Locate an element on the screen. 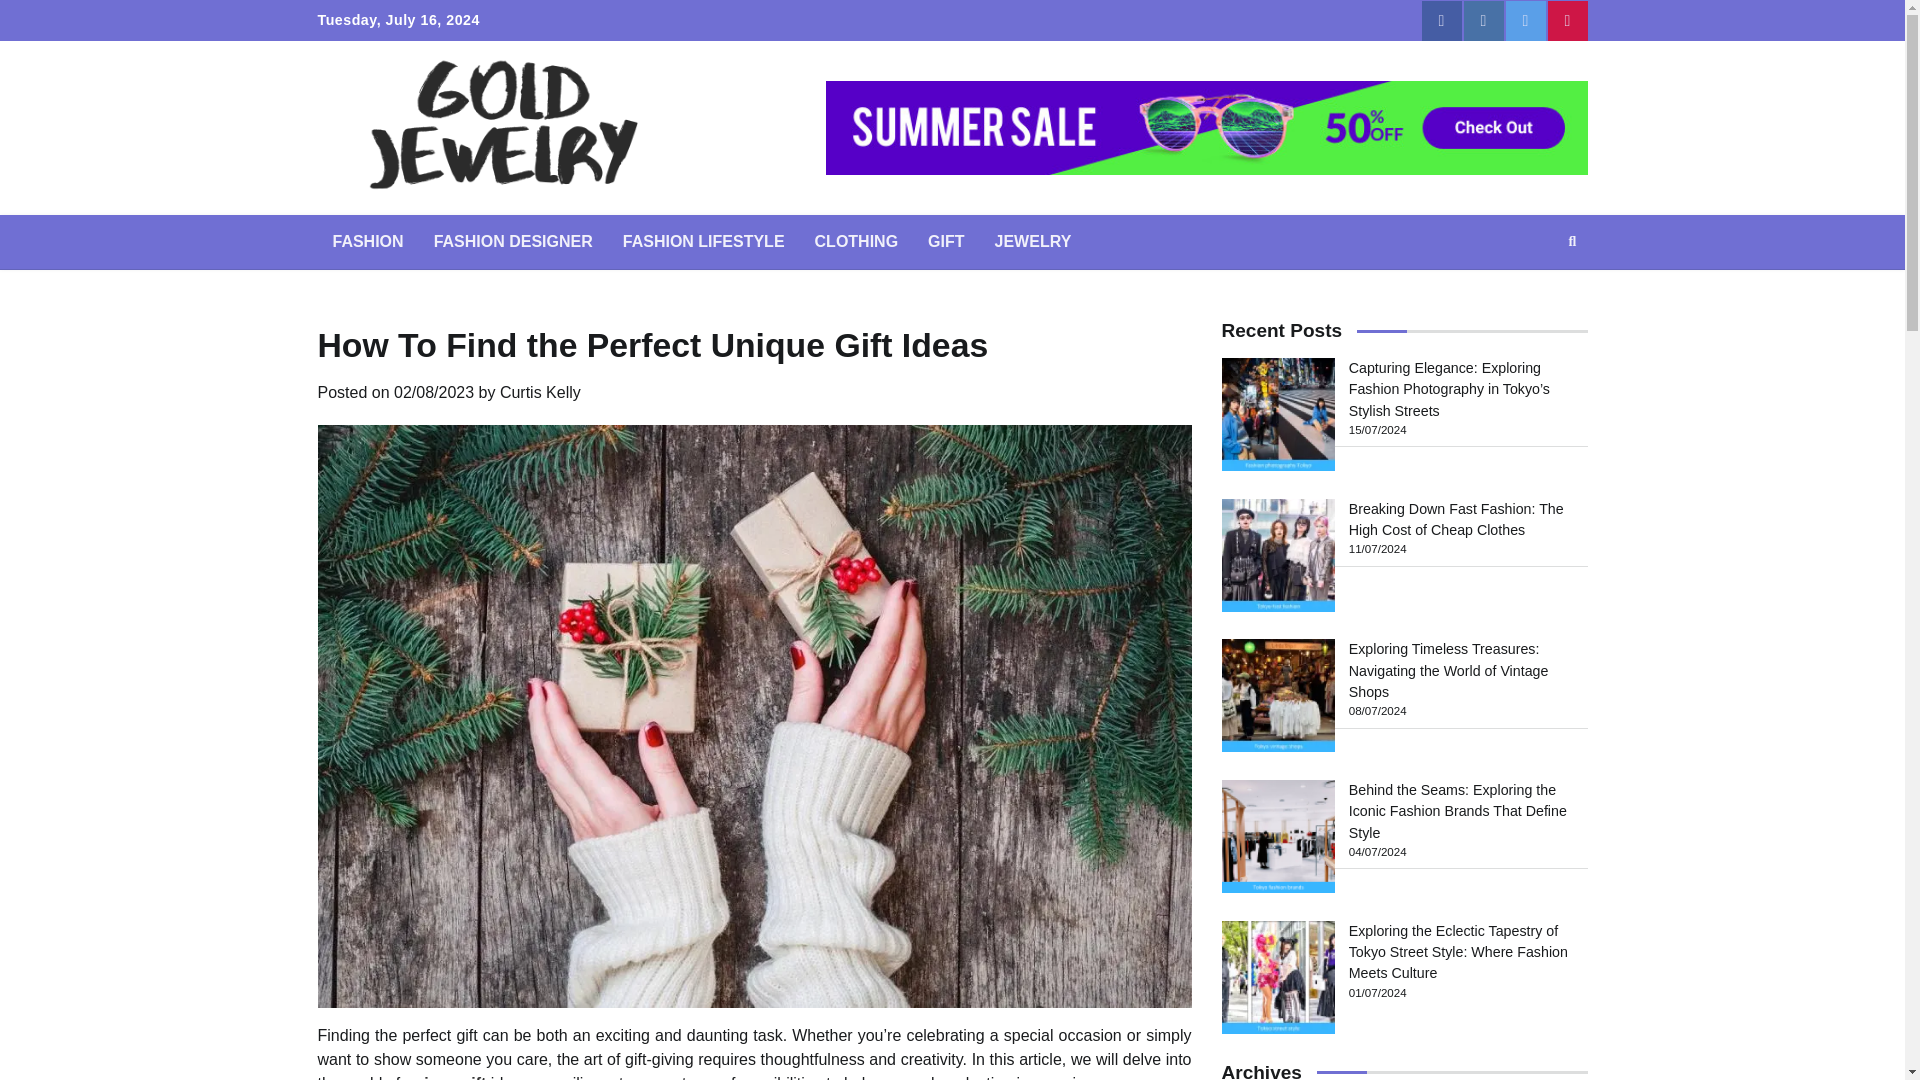 This screenshot has height=1080, width=1920. Pinterest is located at coordinates (1567, 21).